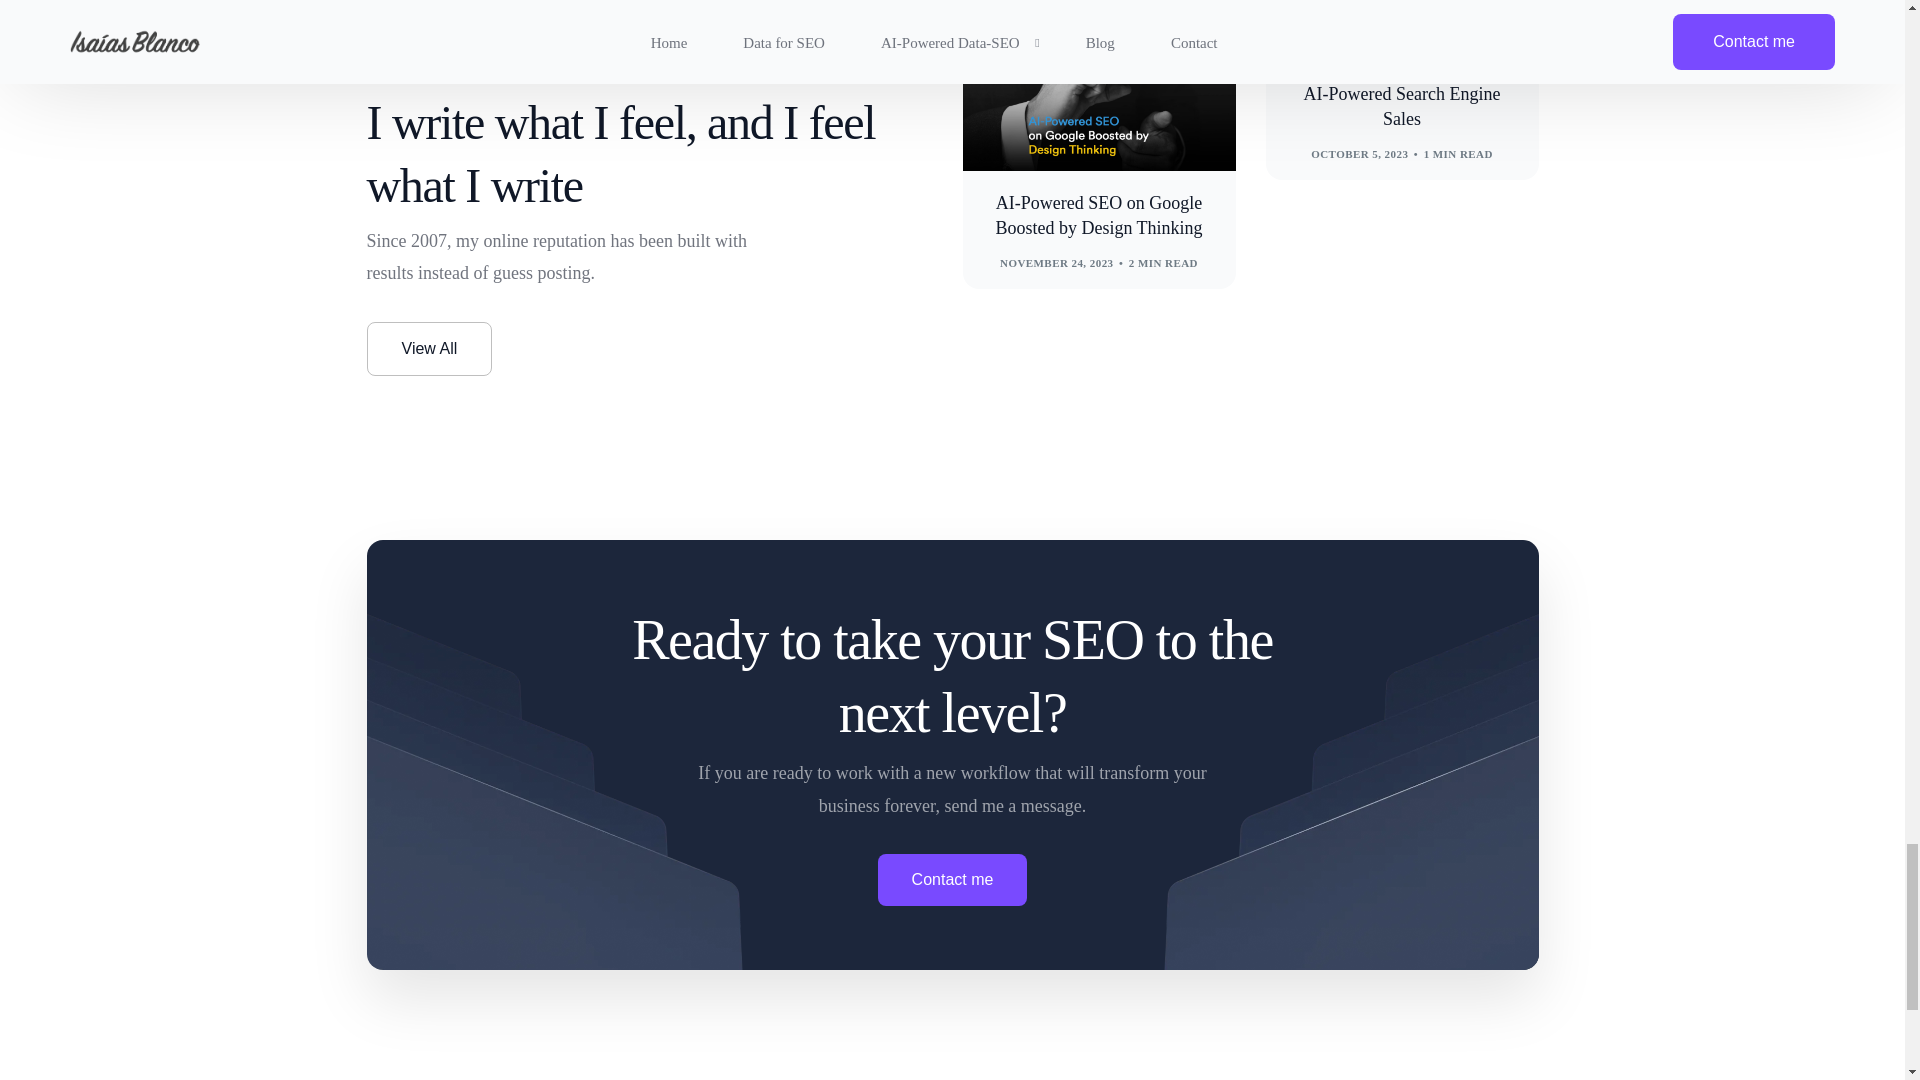 The height and width of the screenshot is (1080, 1920). I want to click on Contact me, so click(952, 880).